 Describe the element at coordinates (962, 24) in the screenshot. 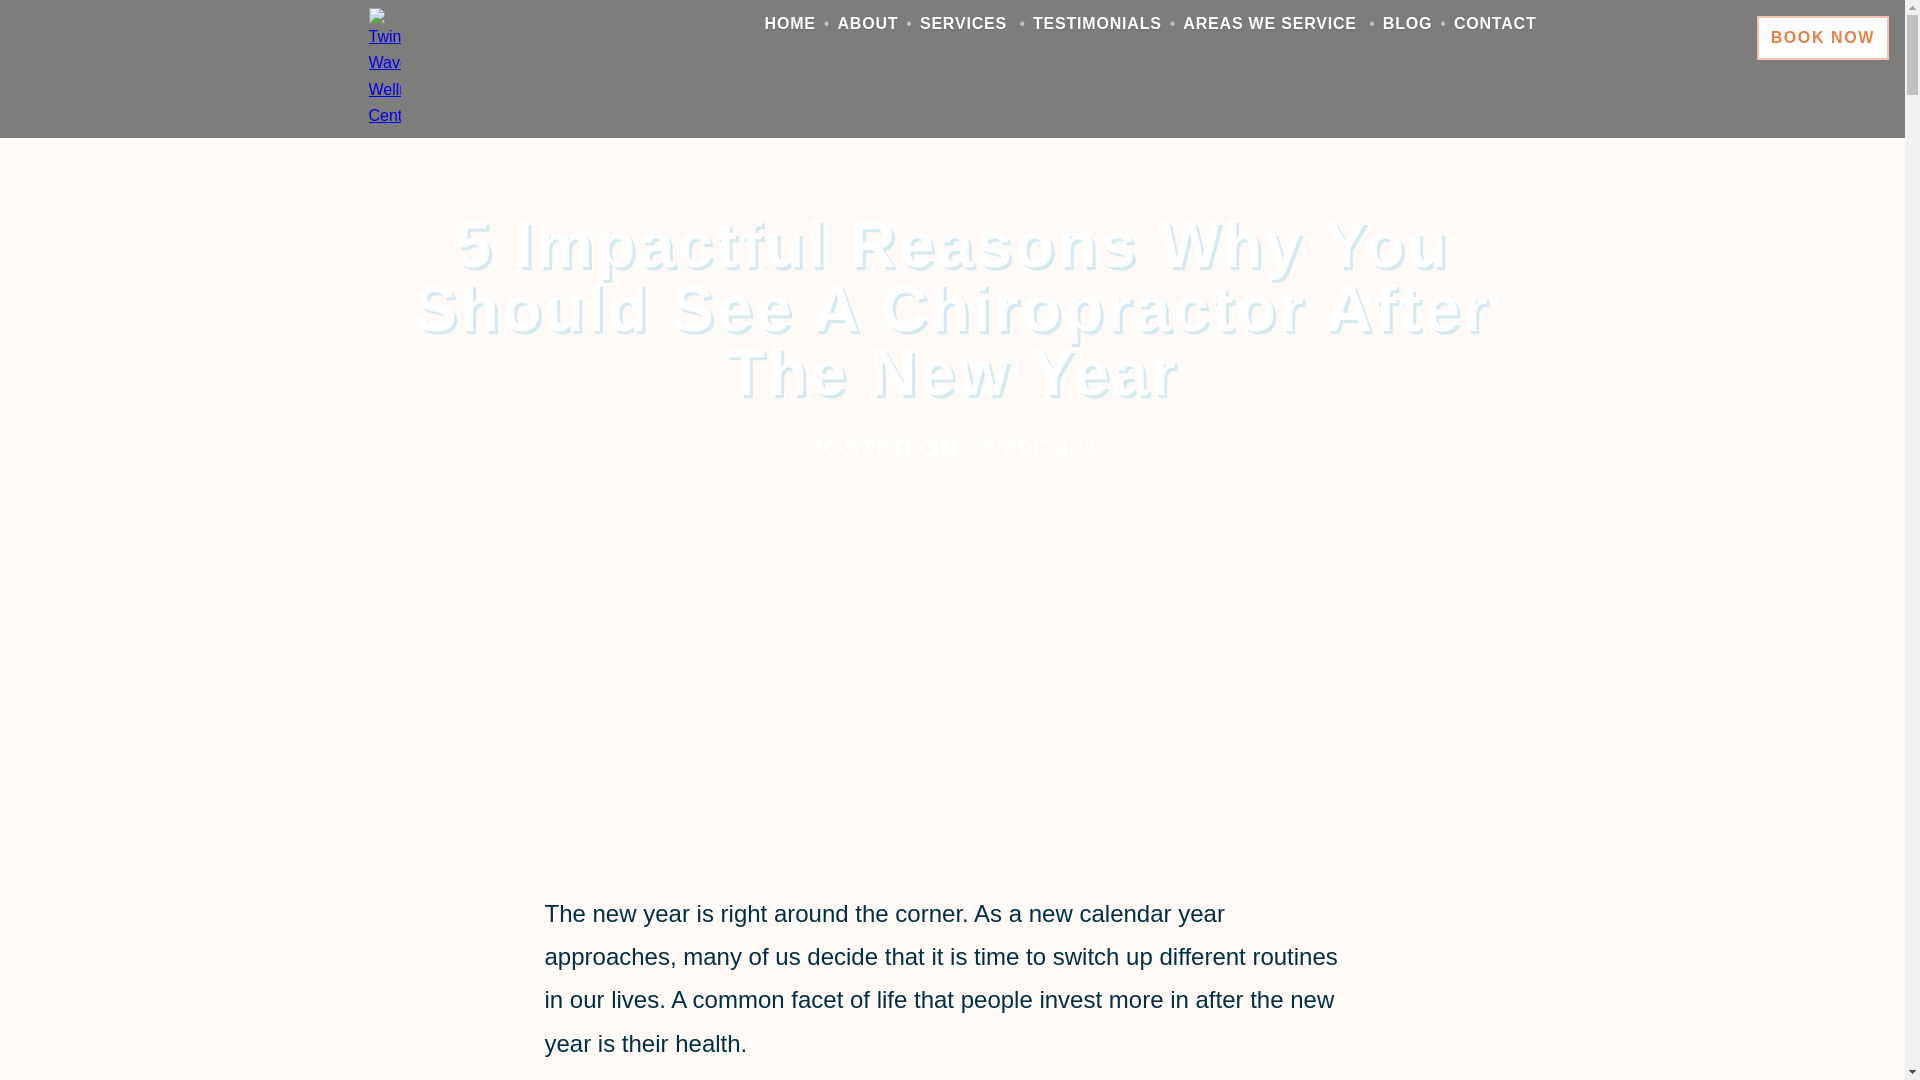

I see `SERVICES` at that location.